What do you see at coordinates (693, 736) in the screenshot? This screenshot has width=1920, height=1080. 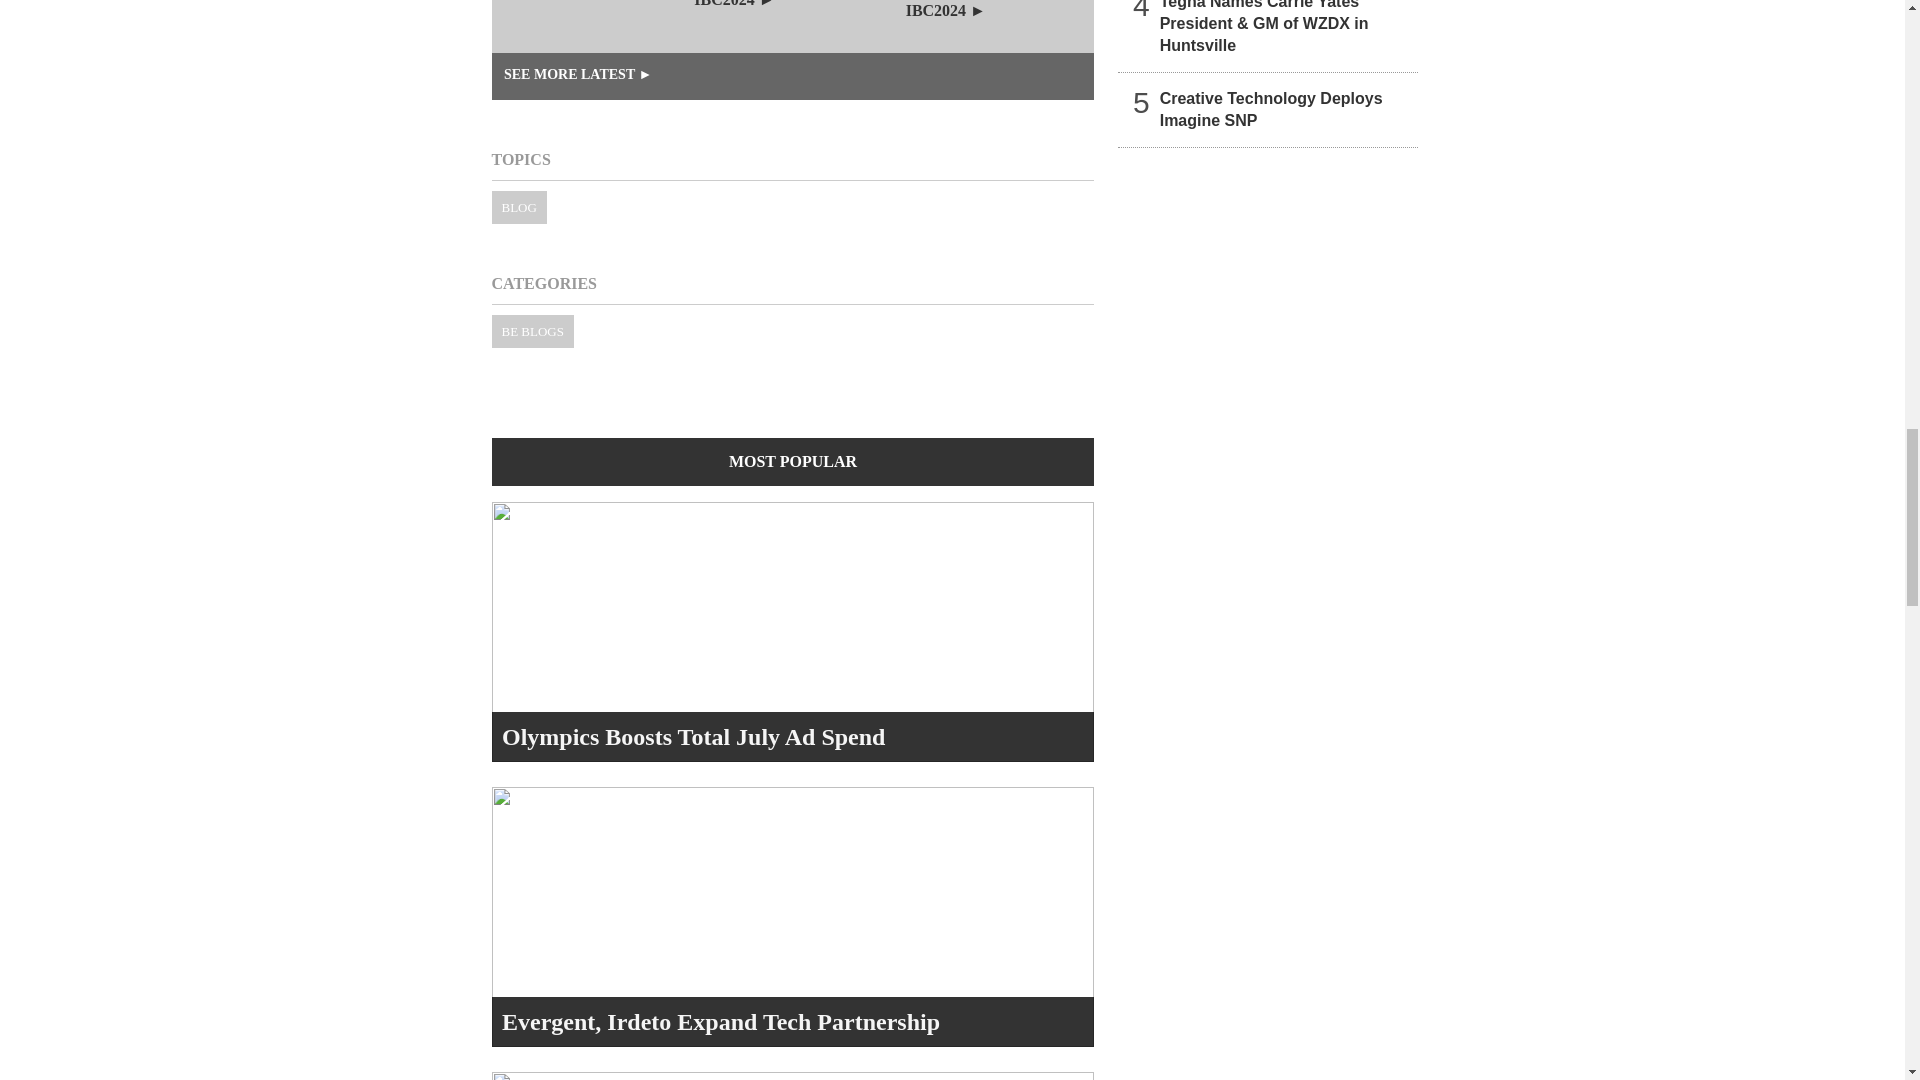 I see `Olympics Boosts Total July Ad Spend` at bounding box center [693, 736].